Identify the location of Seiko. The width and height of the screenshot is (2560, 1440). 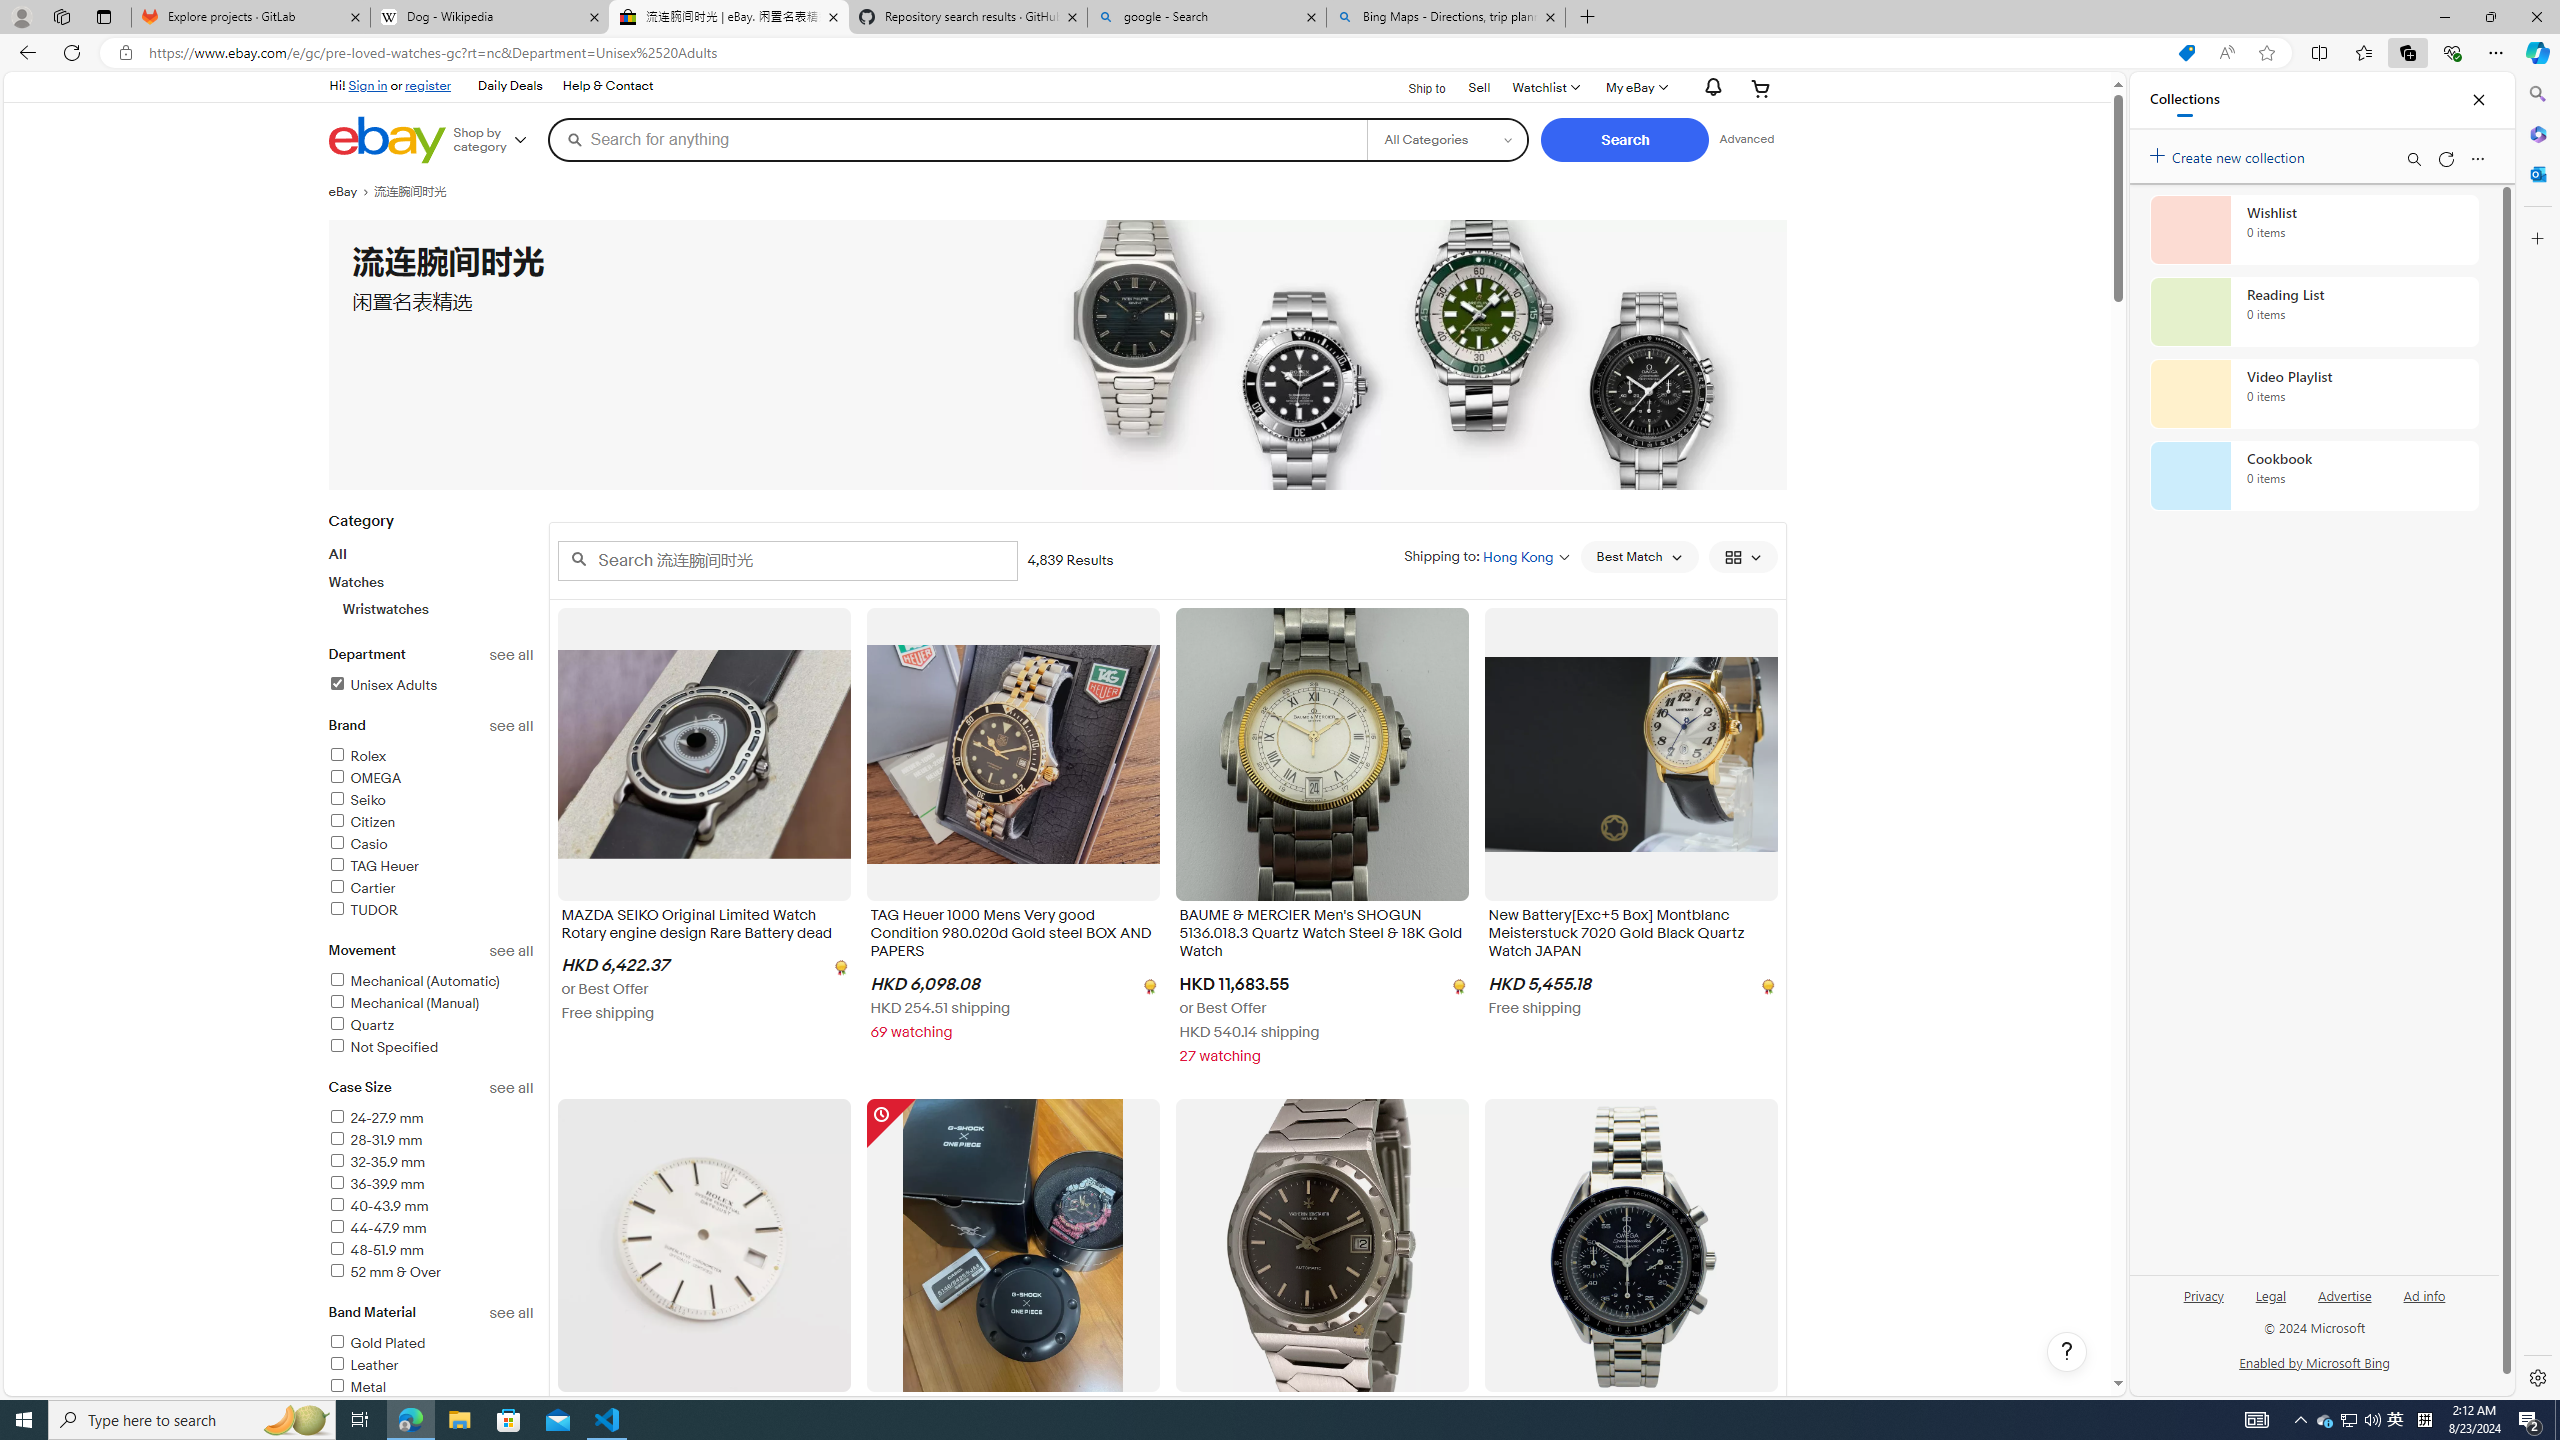
(356, 800).